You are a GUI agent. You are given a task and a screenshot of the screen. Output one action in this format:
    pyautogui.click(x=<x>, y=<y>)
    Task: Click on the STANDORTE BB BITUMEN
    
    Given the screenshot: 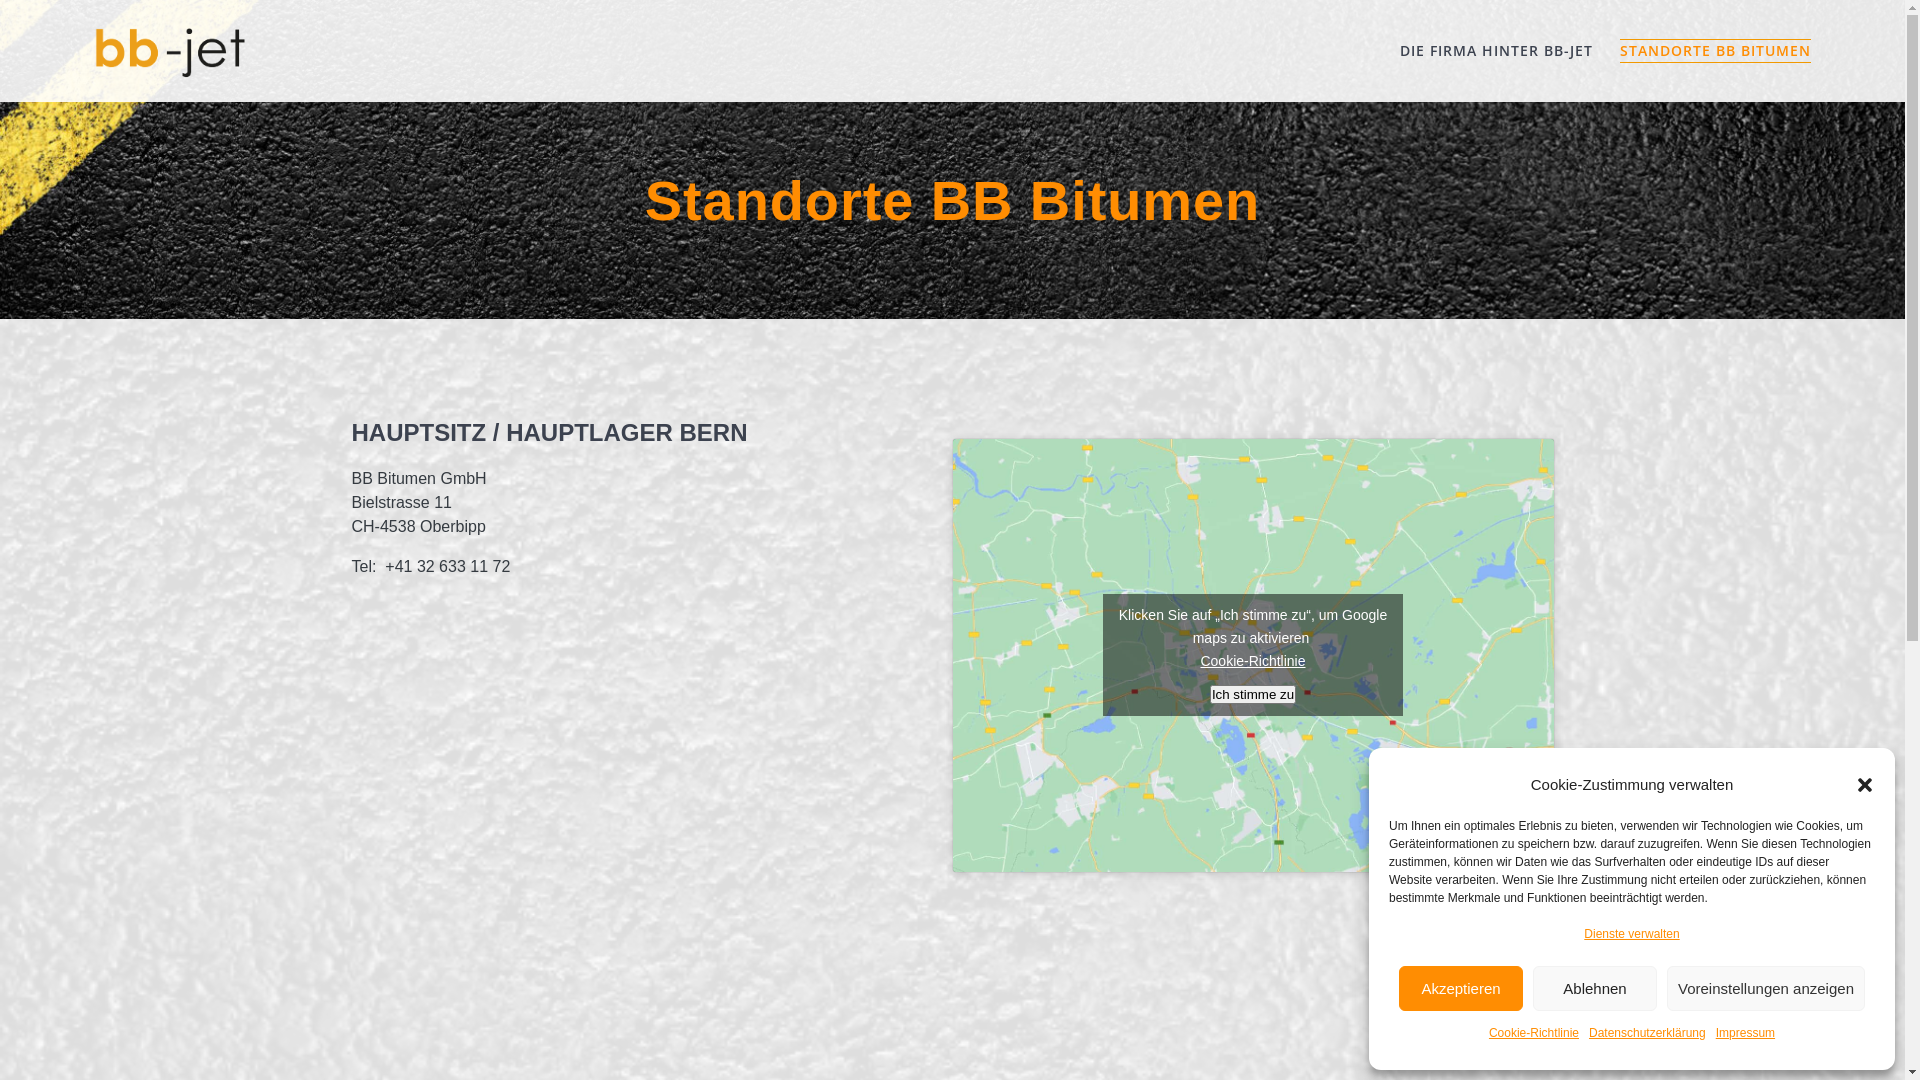 What is the action you would take?
    pyautogui.click(x=1716, y=50)
    